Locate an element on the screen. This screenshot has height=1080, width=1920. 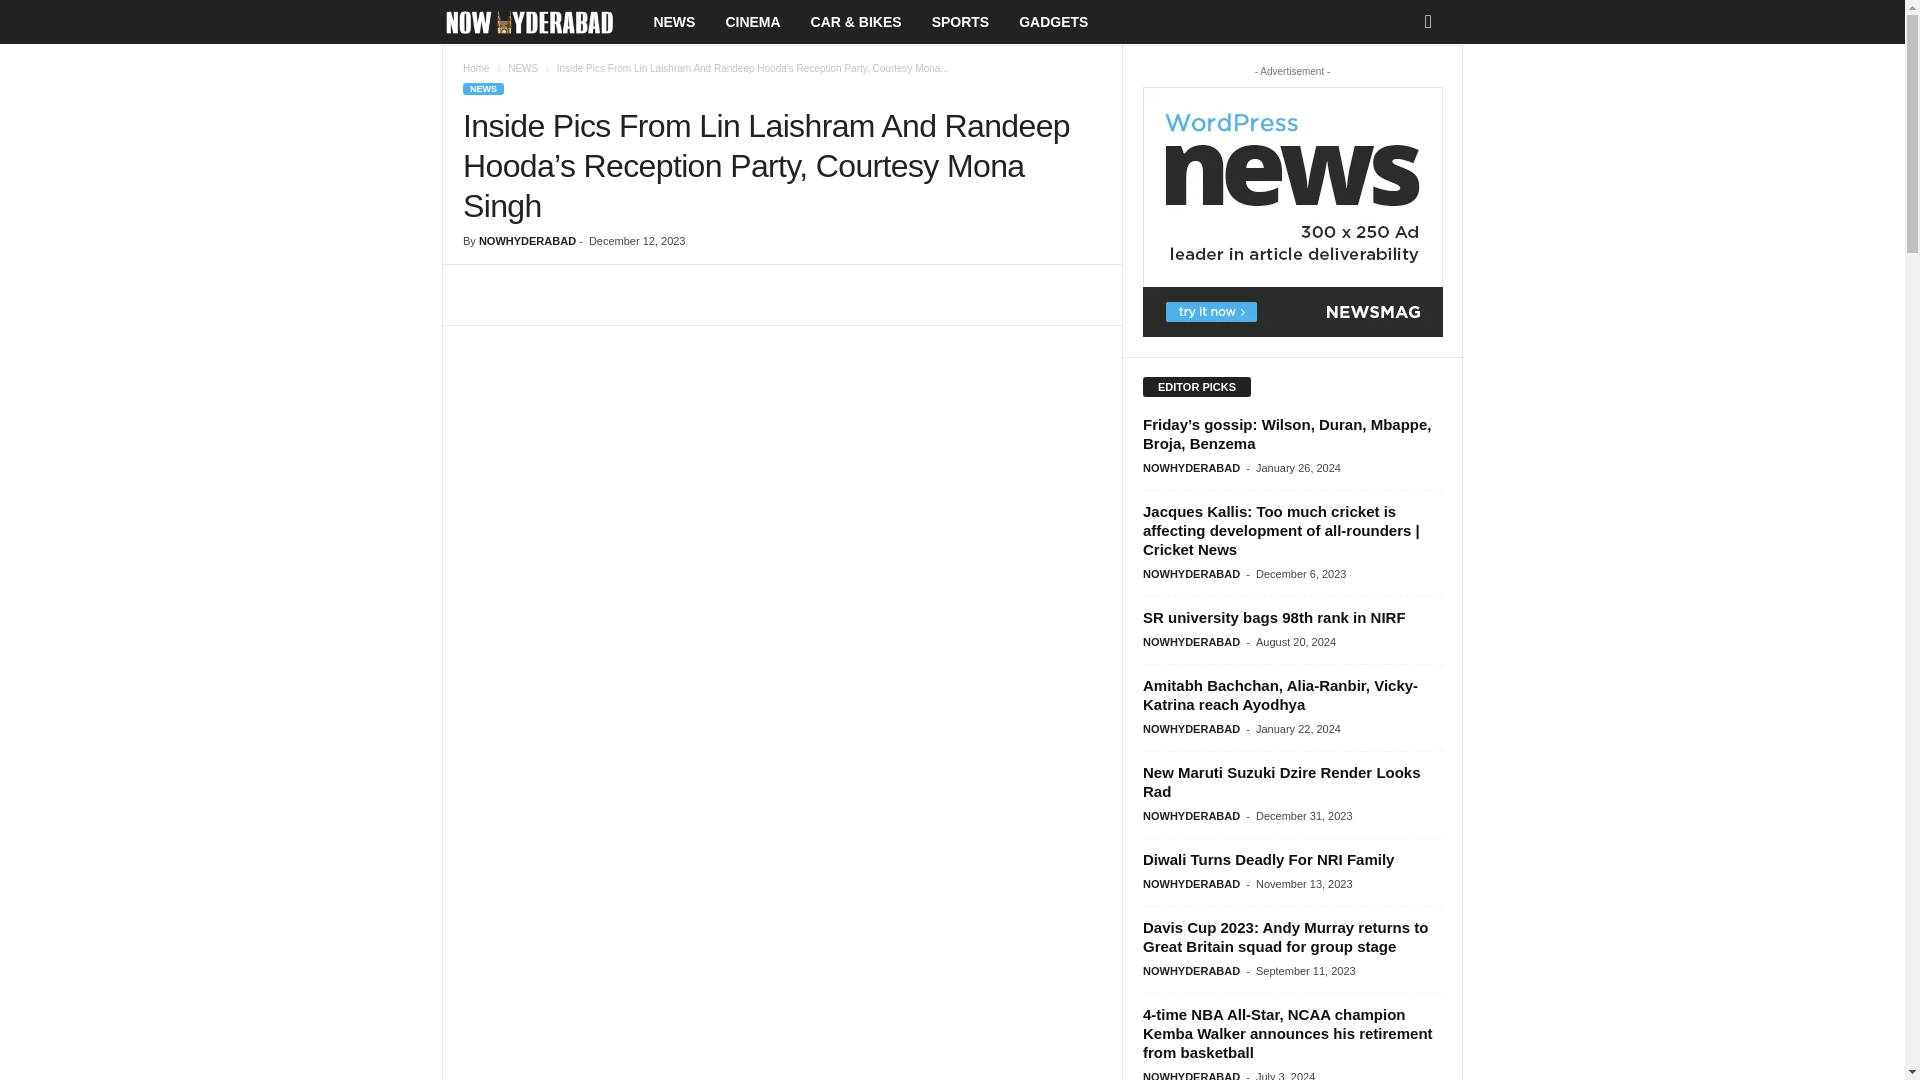
CINEMA is located at coordinates (752, 22).